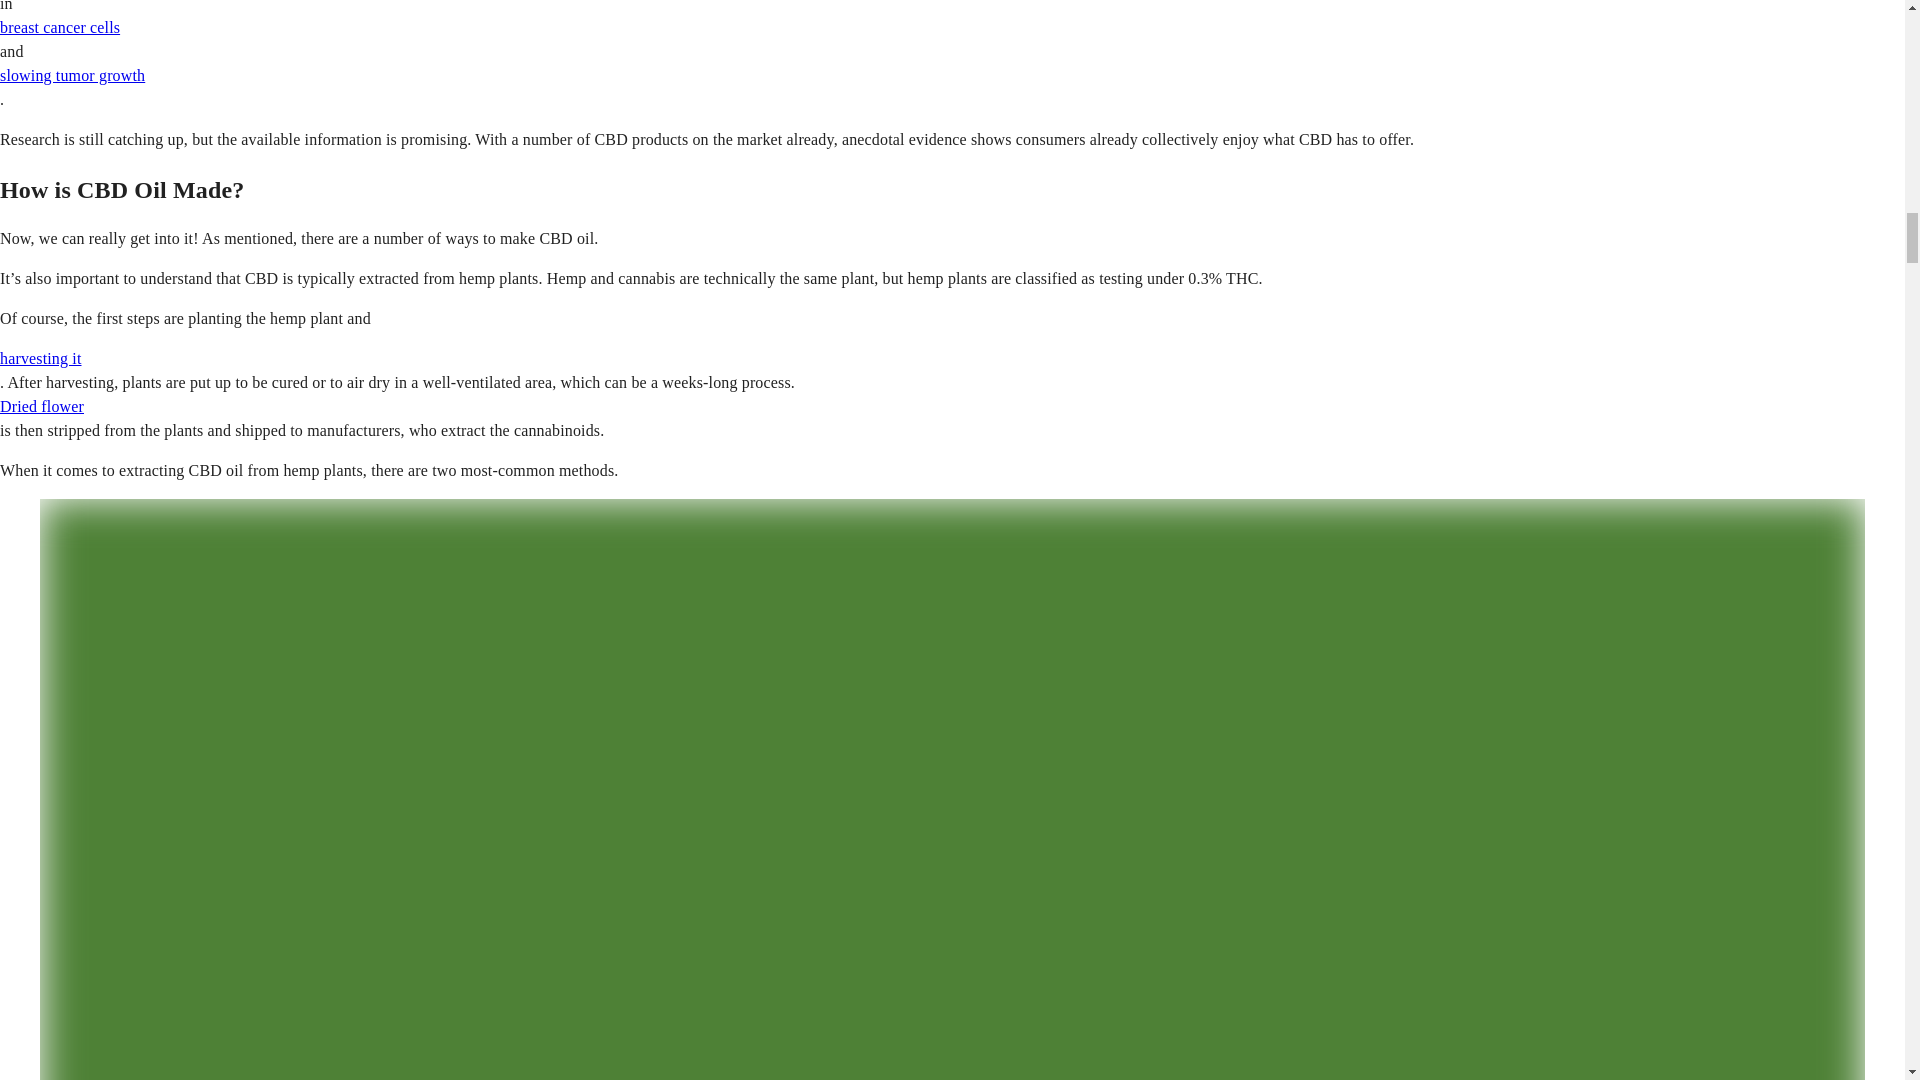  Describe the element at coordinates (60, 27) in the screenshot. I see `breast cancer cells` at that location.